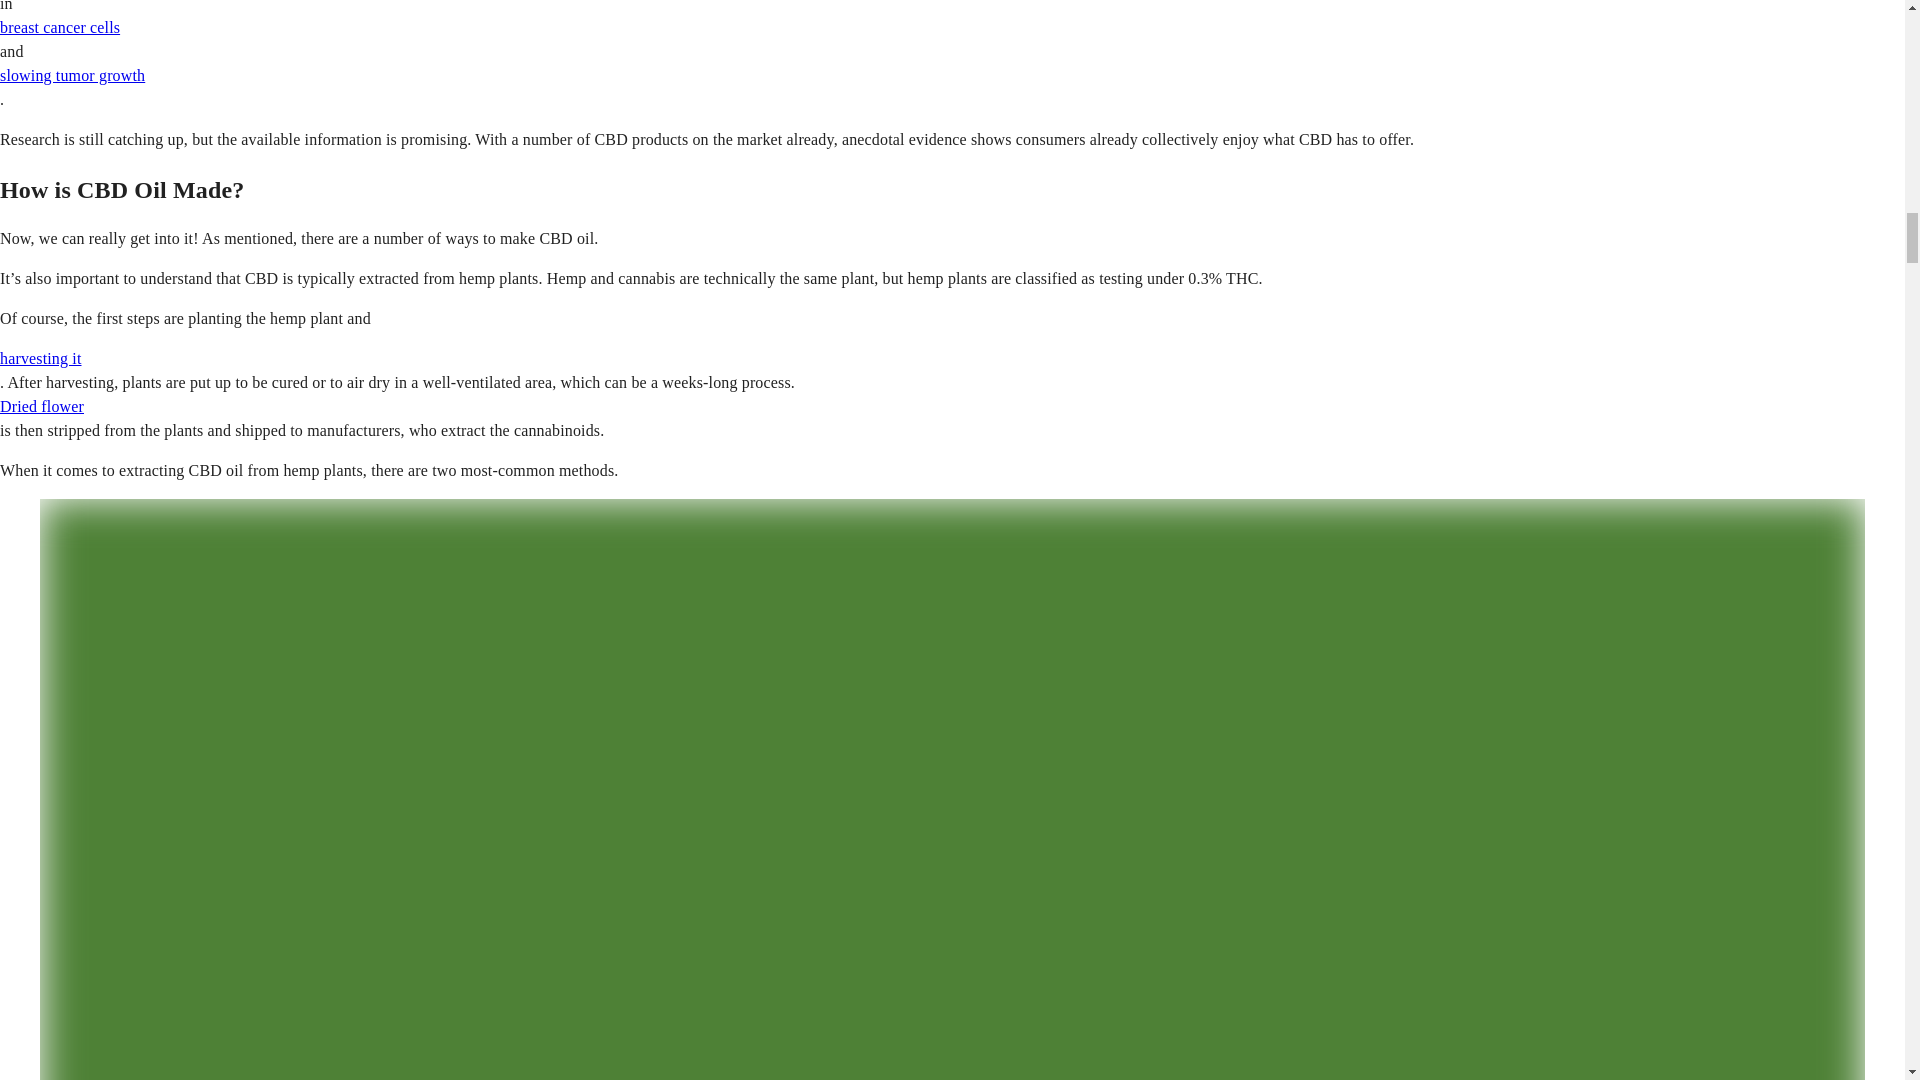  Describe the element at coordinates (60, 27) in the screenshot. I see `breast cancer cells` at that location.